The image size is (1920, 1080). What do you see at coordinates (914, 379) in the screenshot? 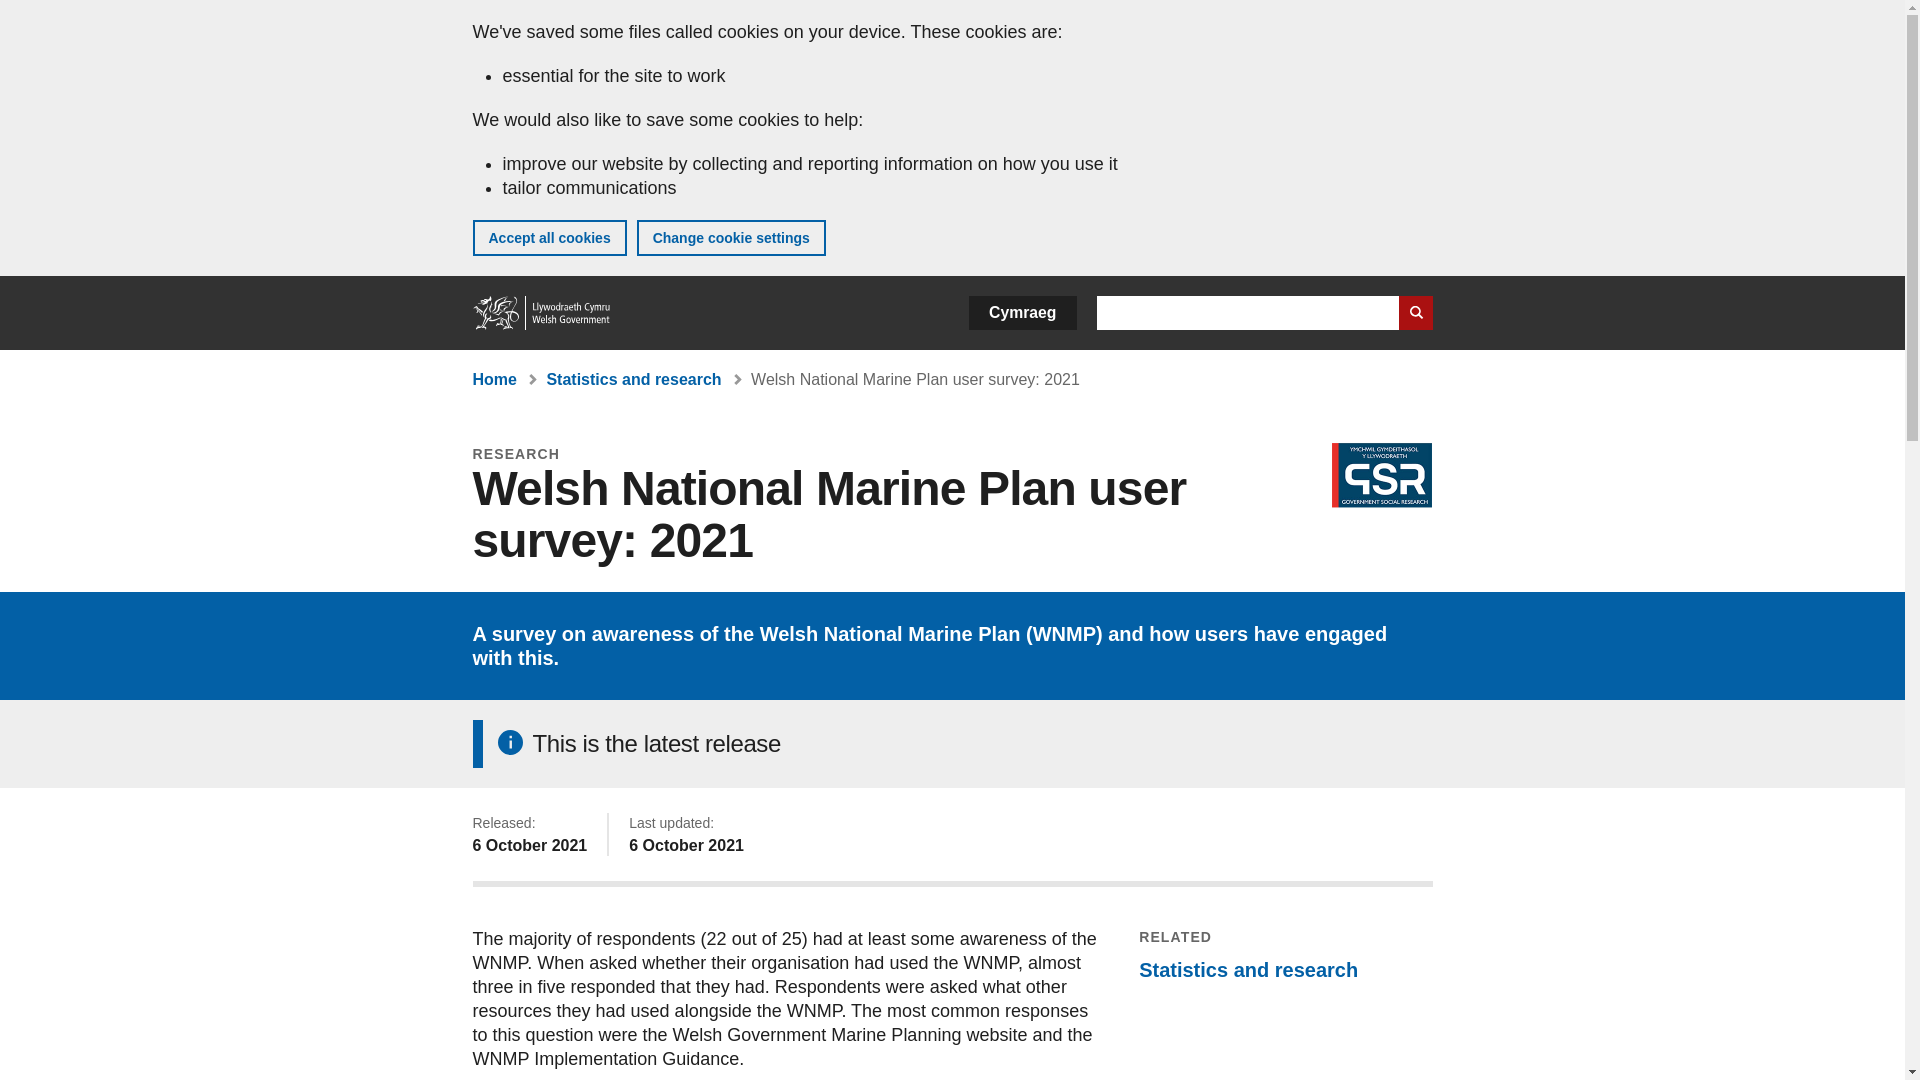
I see `Welsh National Marine Plan user survey: 2021` at bounding box center [914, 379].